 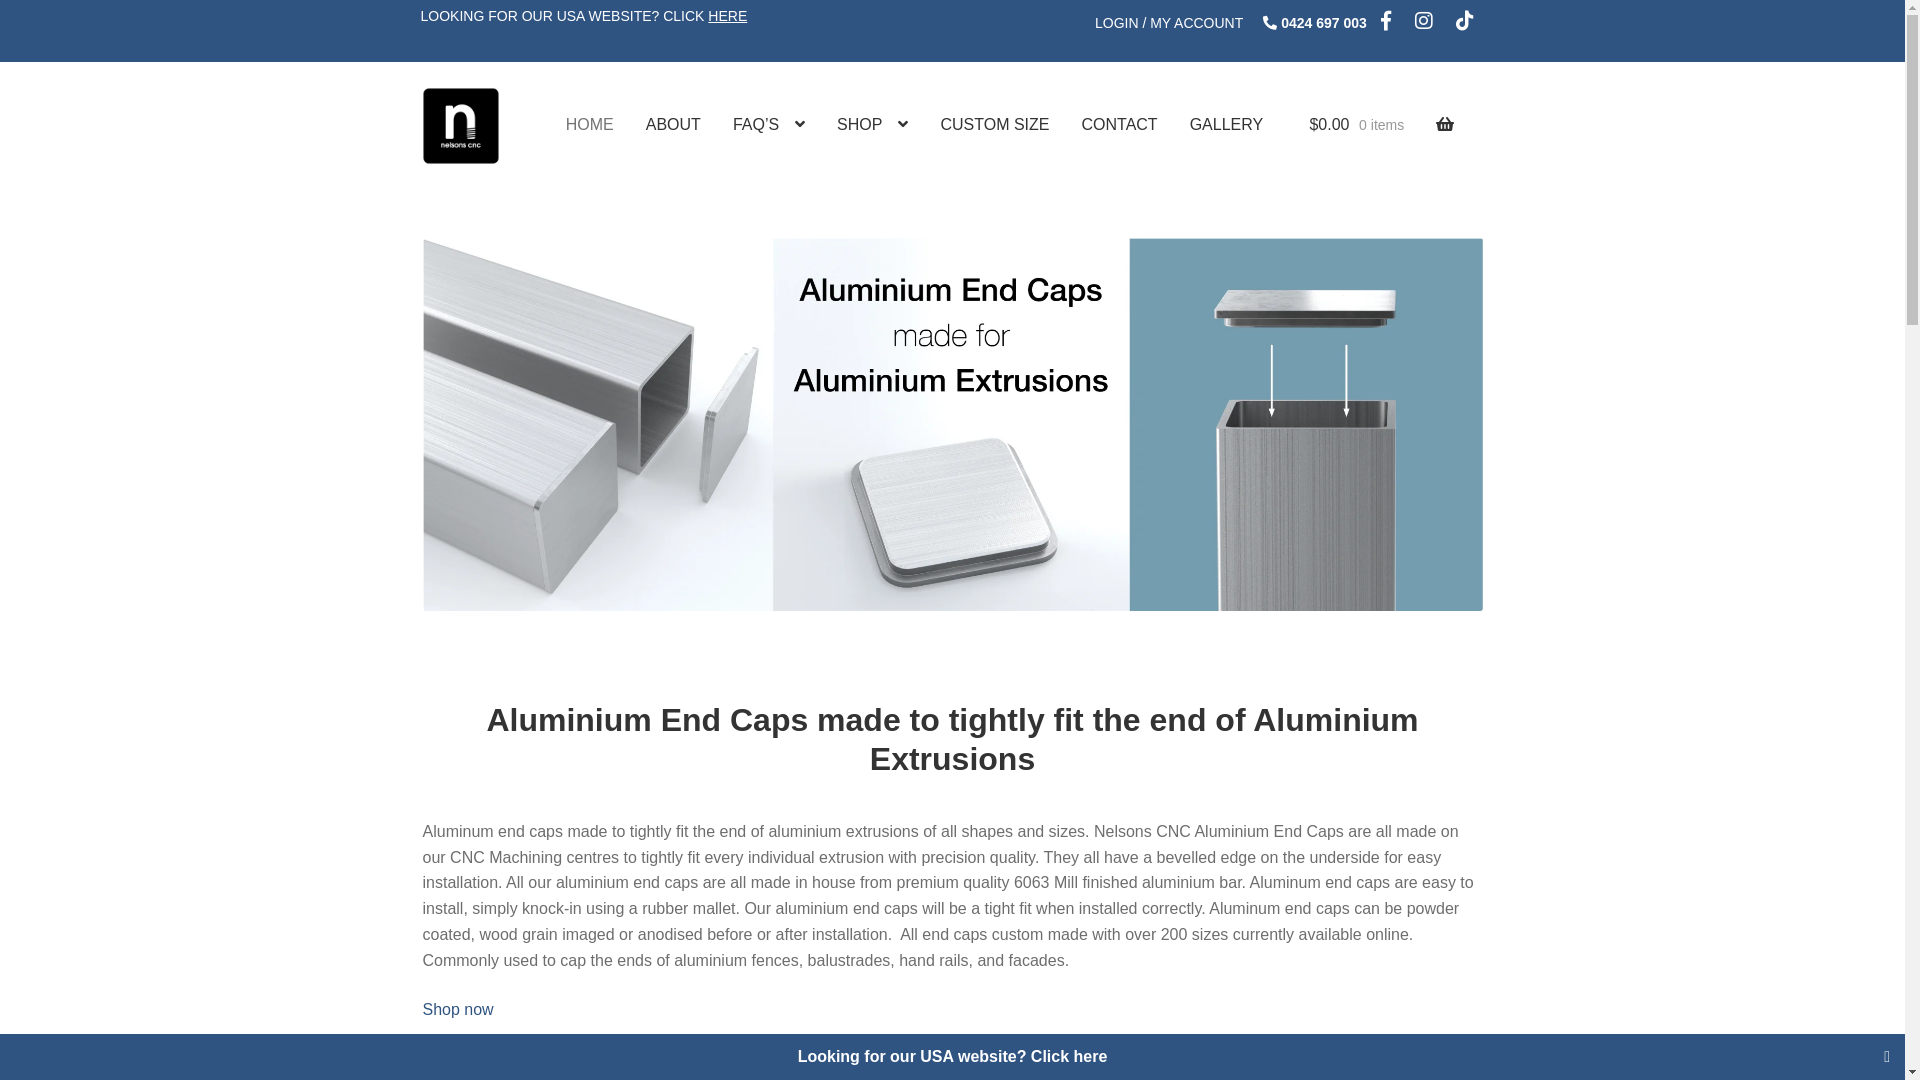 What do you see at coordinates (728, 16) in the screenshot?
I see `HERE` at bounding box center [728, 16].